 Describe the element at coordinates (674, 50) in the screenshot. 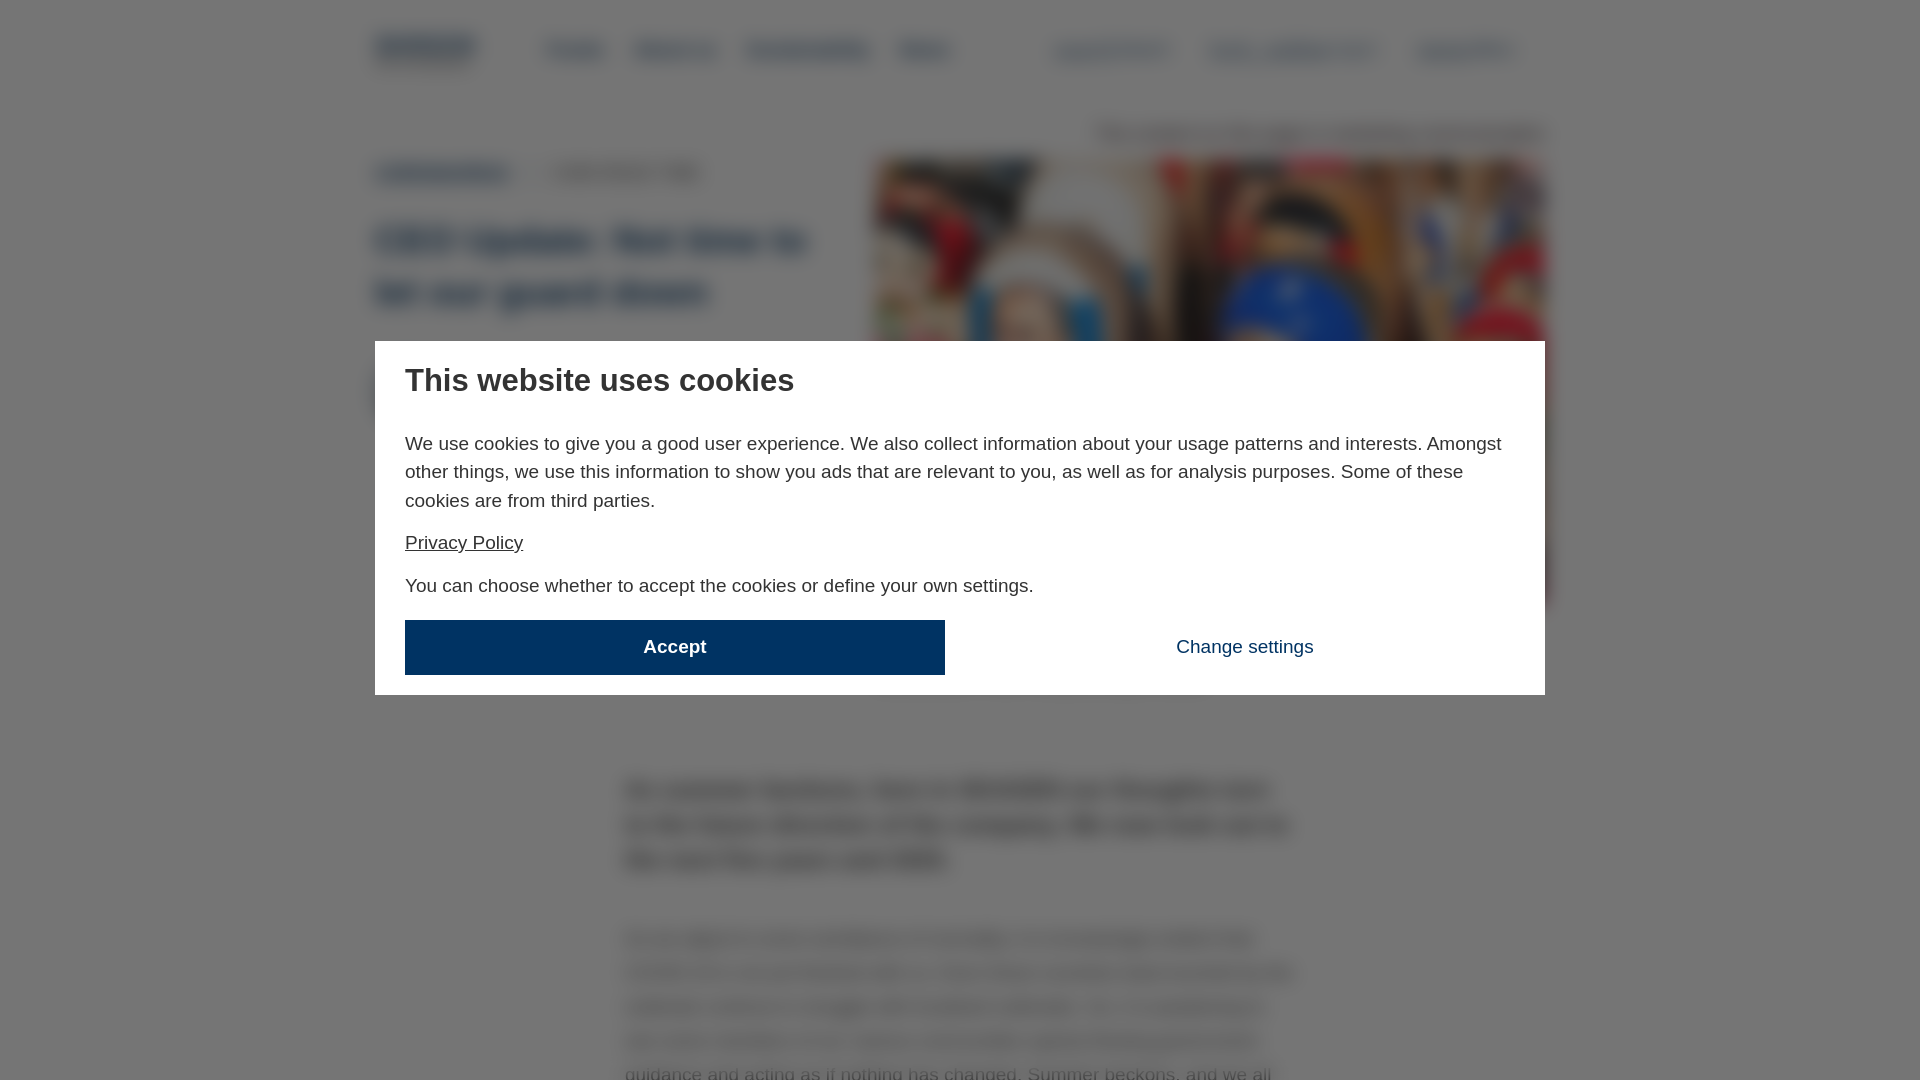

I see `About us` at that location.